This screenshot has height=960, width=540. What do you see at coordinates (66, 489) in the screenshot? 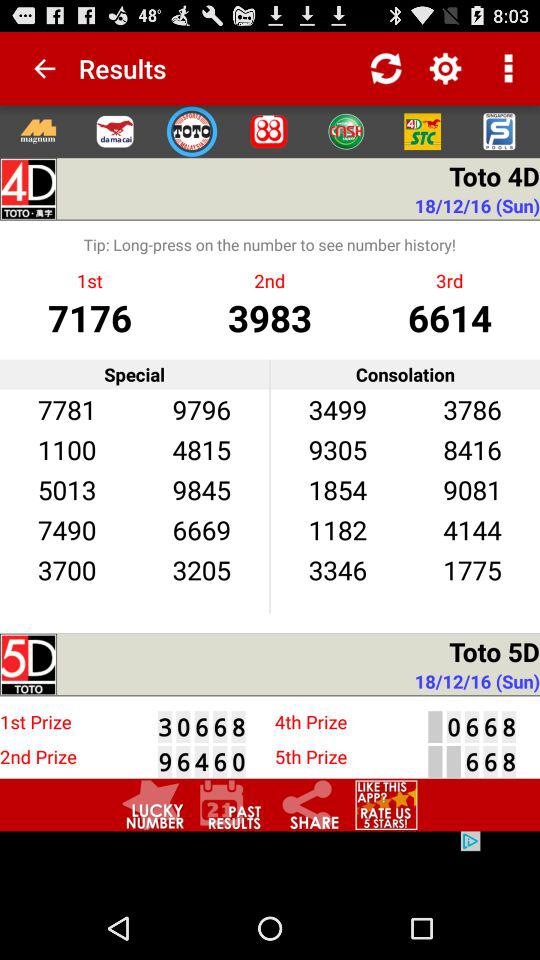
I see `tap icon next to 4815 icon` at bounding box center [66, 489].